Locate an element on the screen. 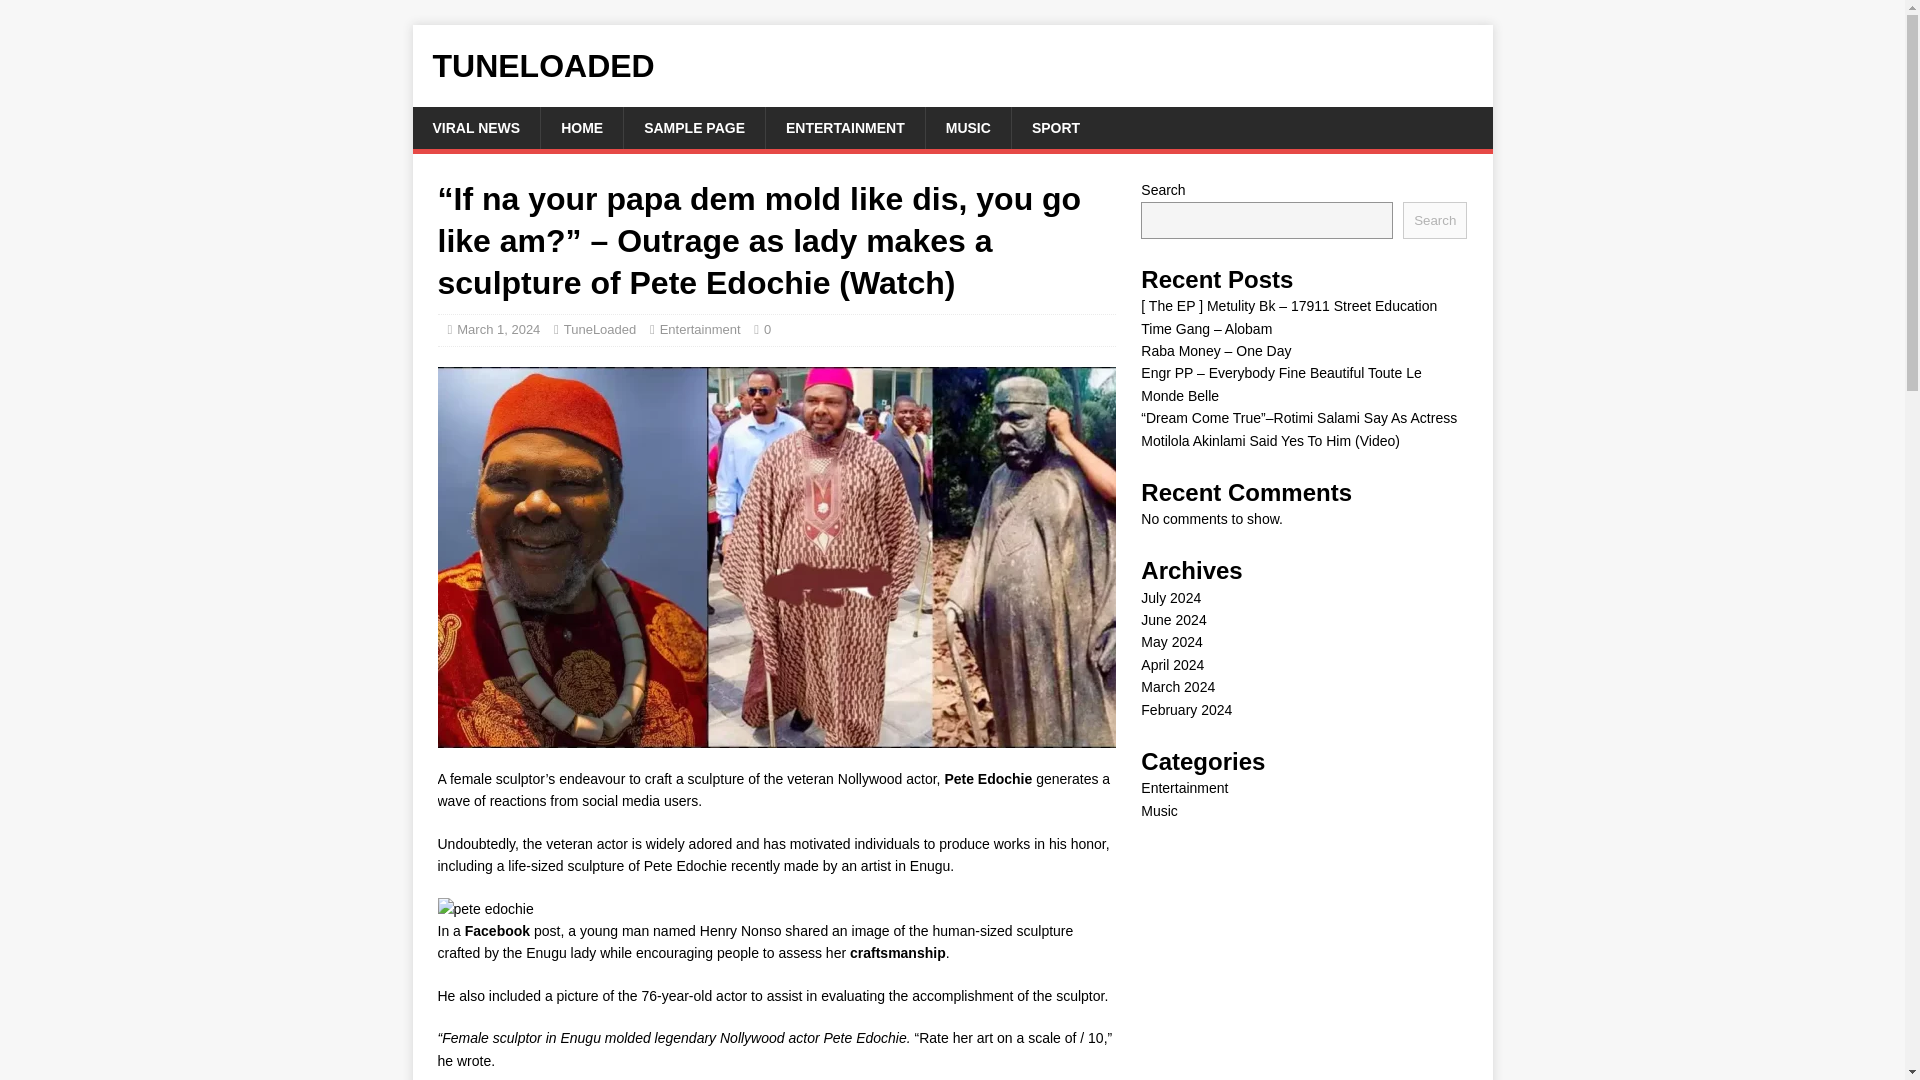  July 2024 is located at coordinates (1170, 597).